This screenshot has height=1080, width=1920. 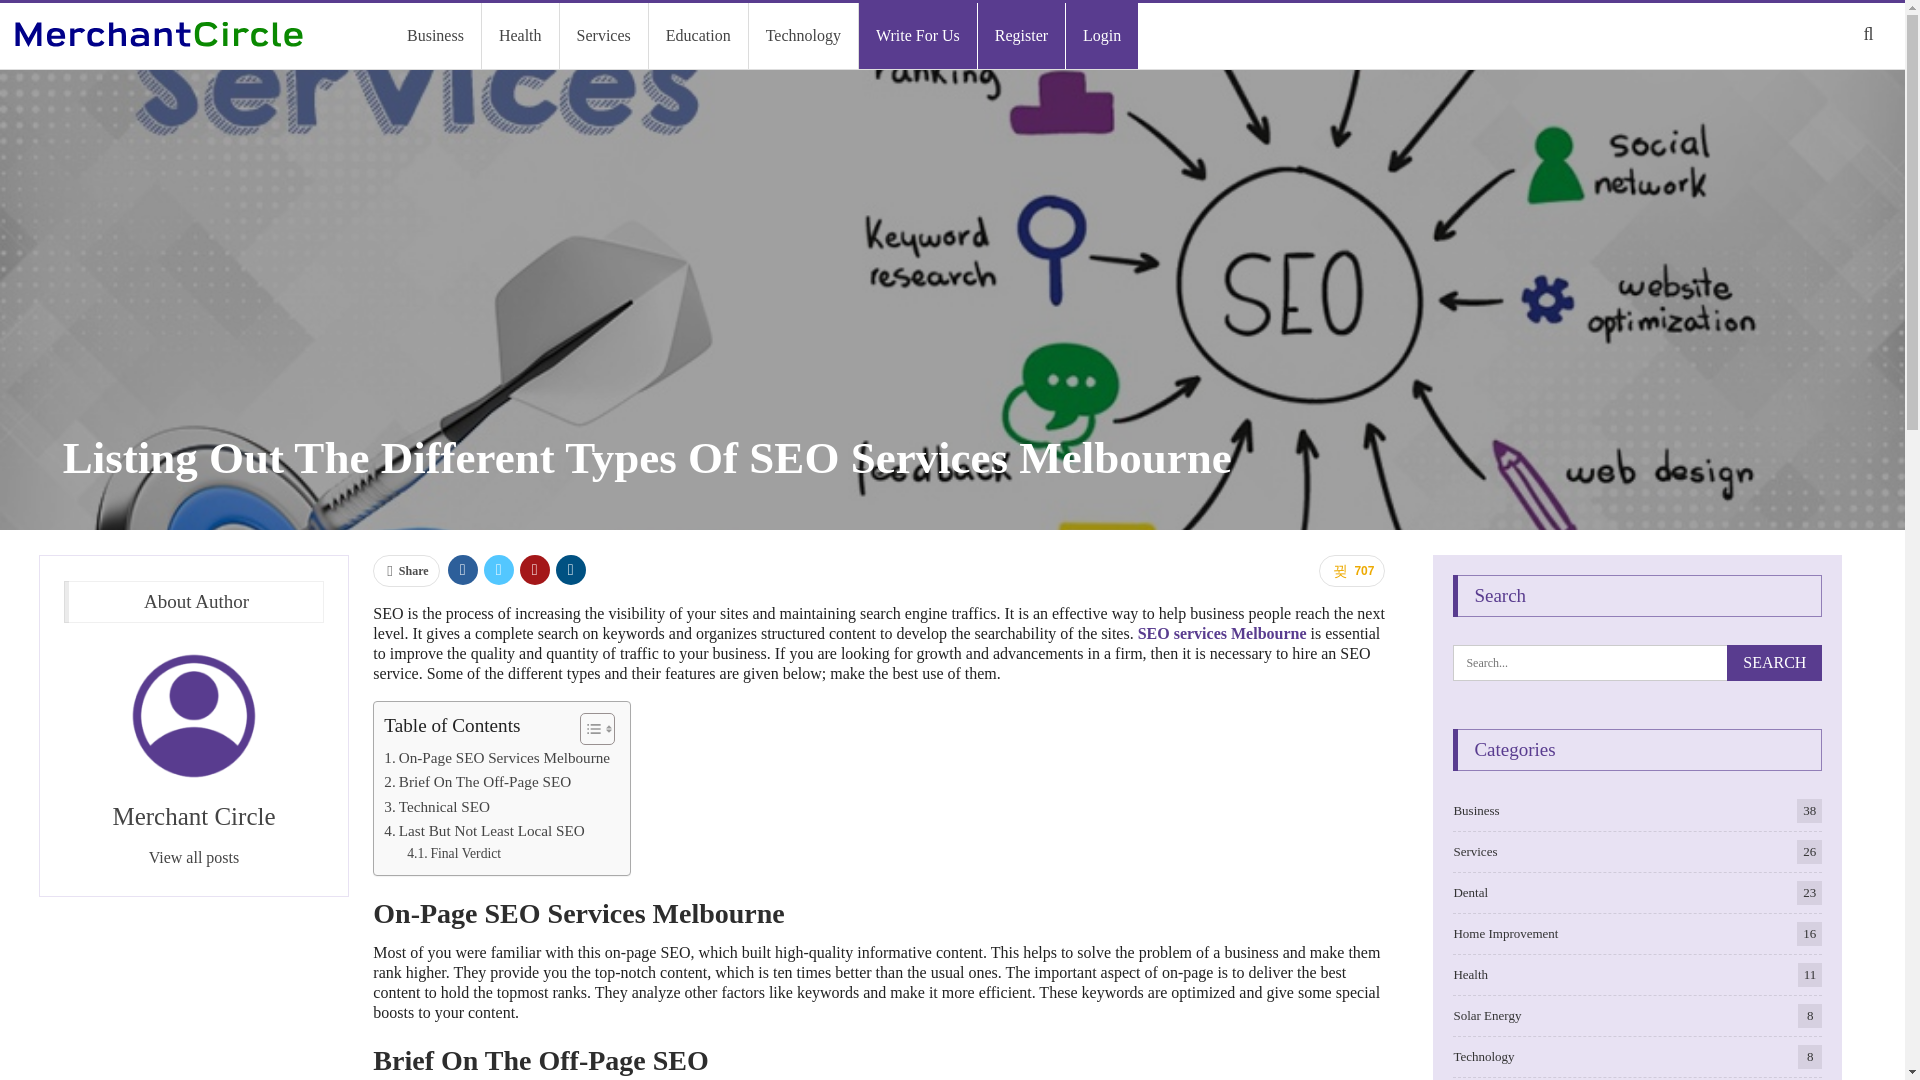 I want to click on On-Page SEO Services Melbourne, so click(x=497, y=758).